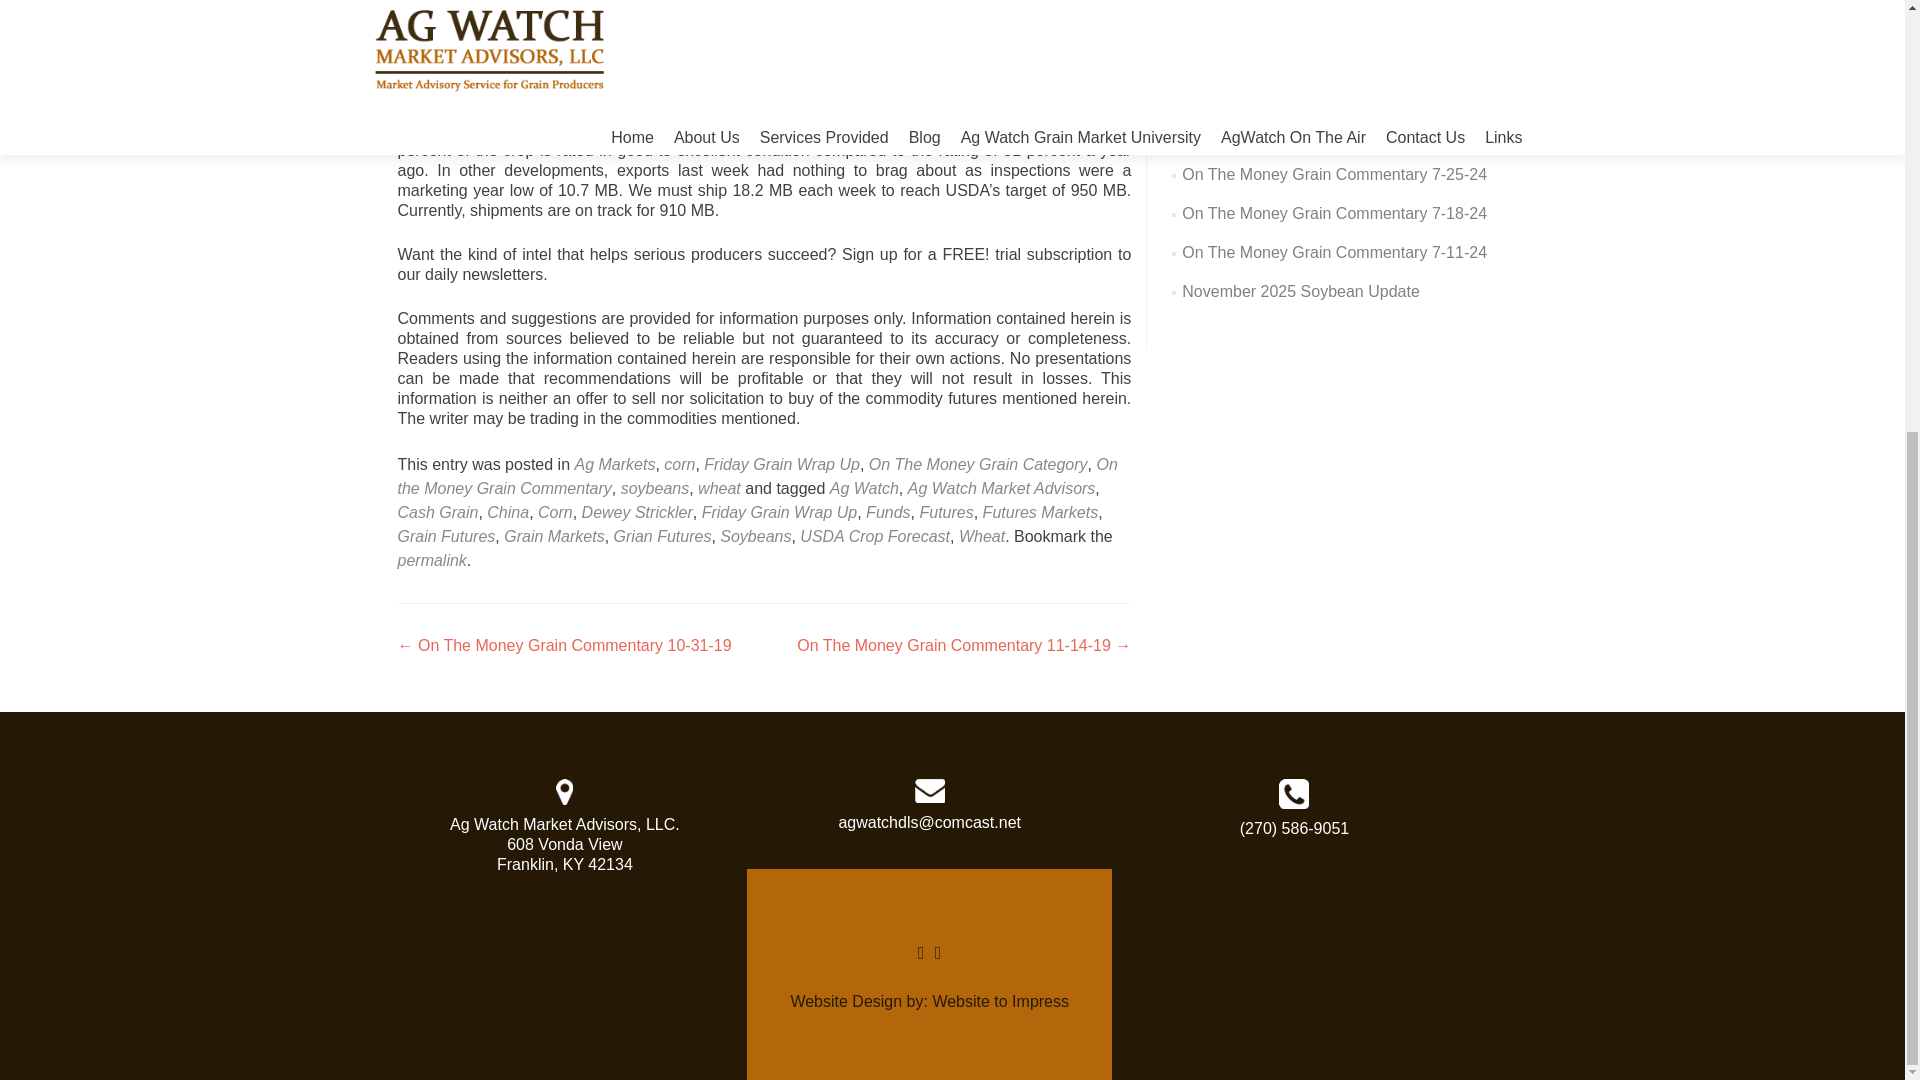  Describe the element at coordinates (978, 464) in the screenshot. I see `On The Money Grain Category` at that location.